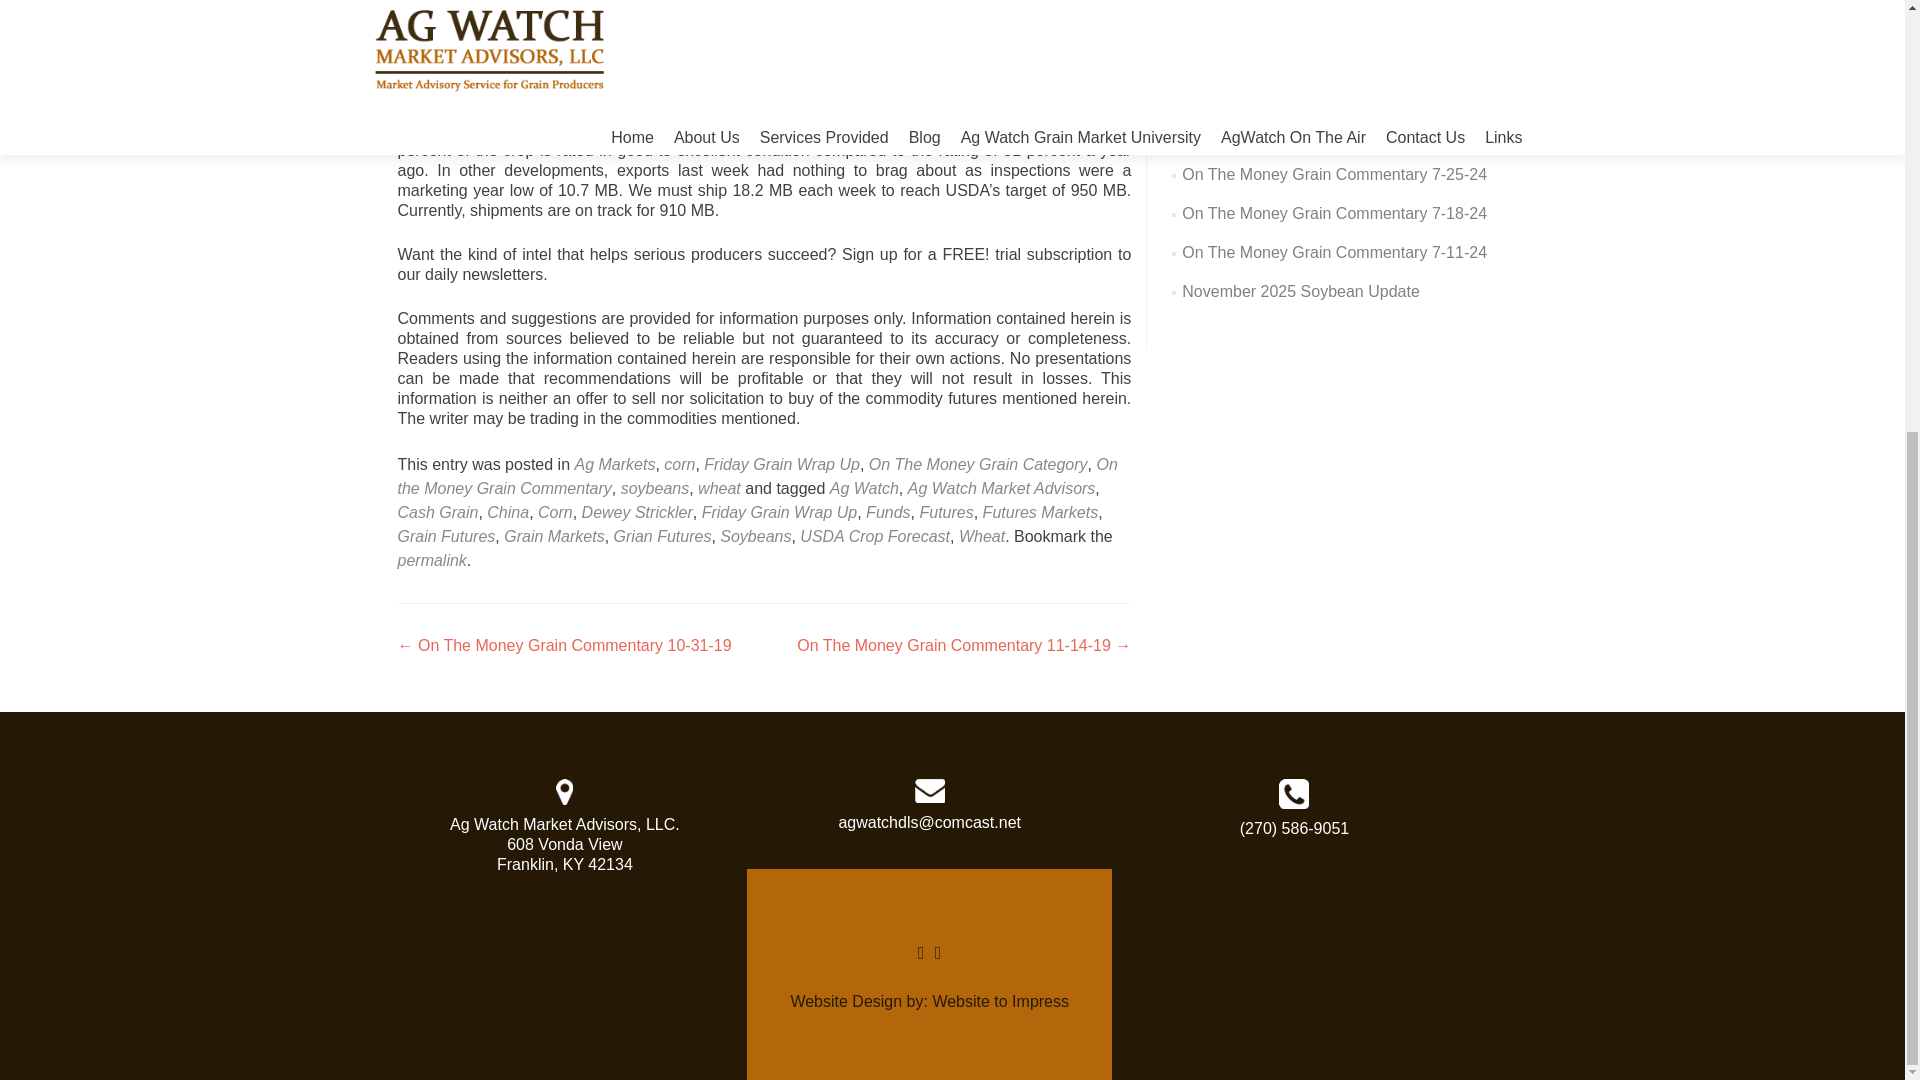  Describe the element at coordinates (978, 464) in the screenshot. I see `On The Money Grain Category` at that location.